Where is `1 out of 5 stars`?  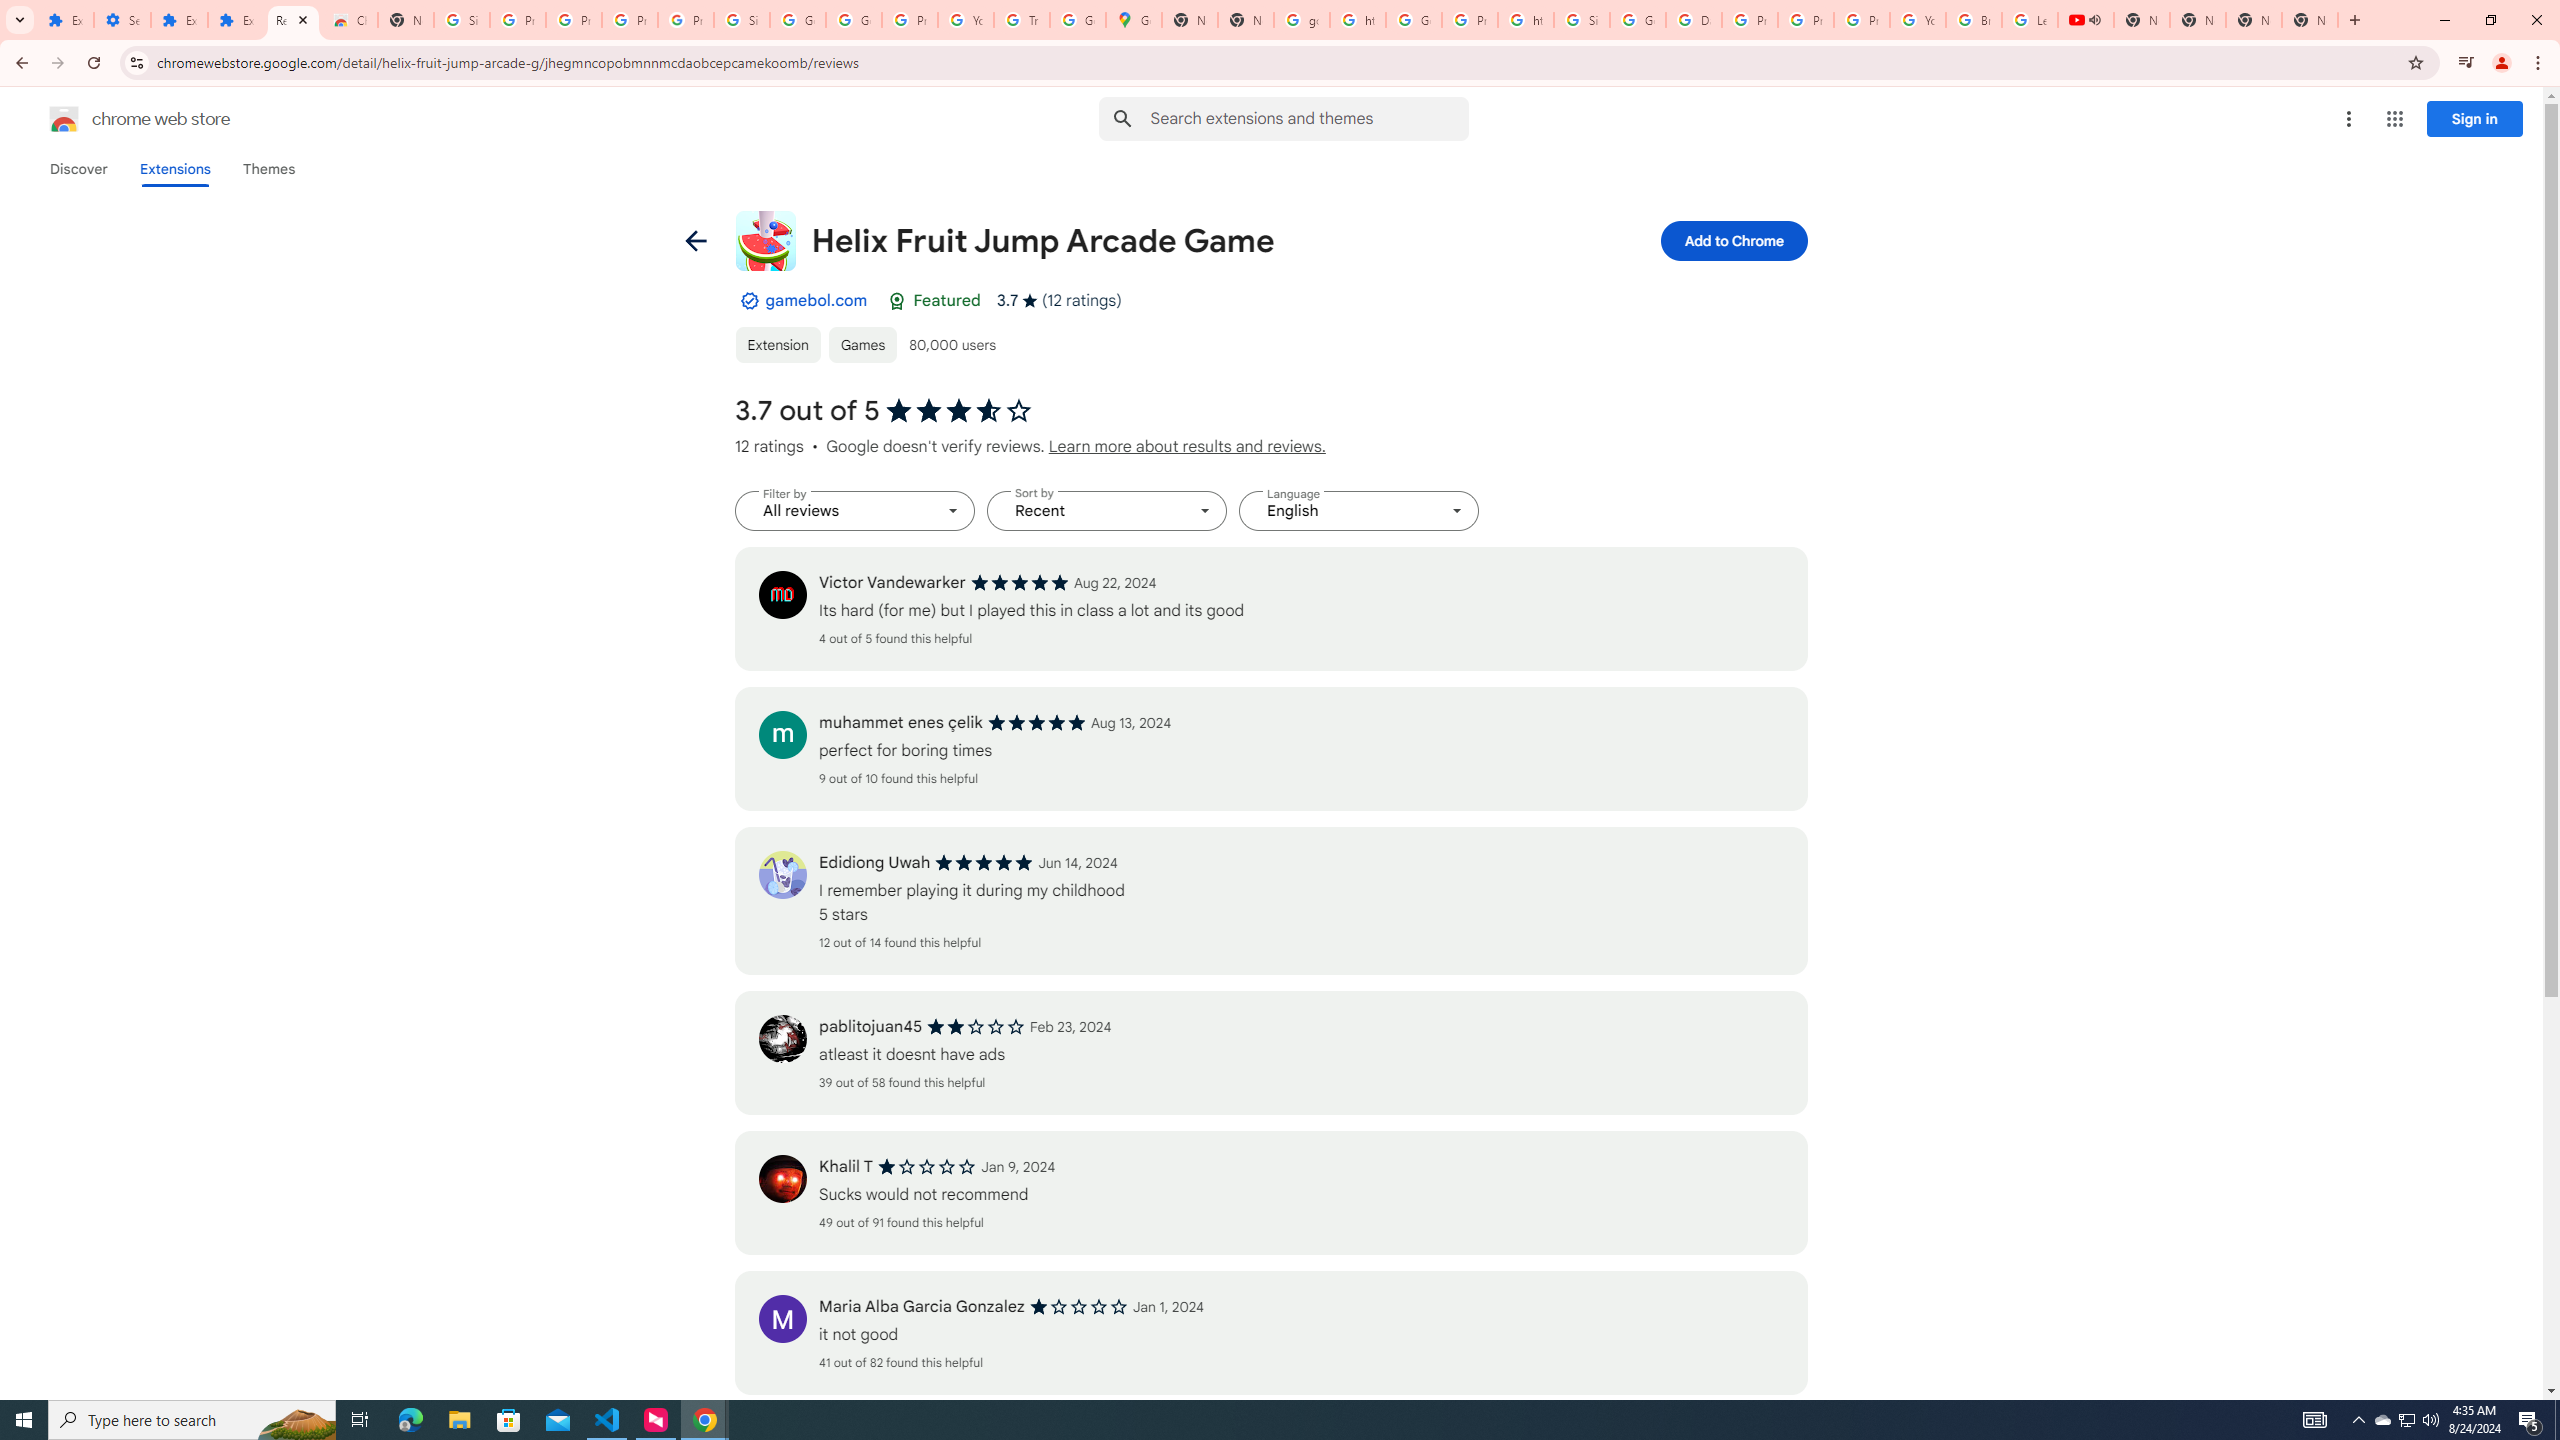
1 out of 5 stars is located at coordinates (1078, 1306).